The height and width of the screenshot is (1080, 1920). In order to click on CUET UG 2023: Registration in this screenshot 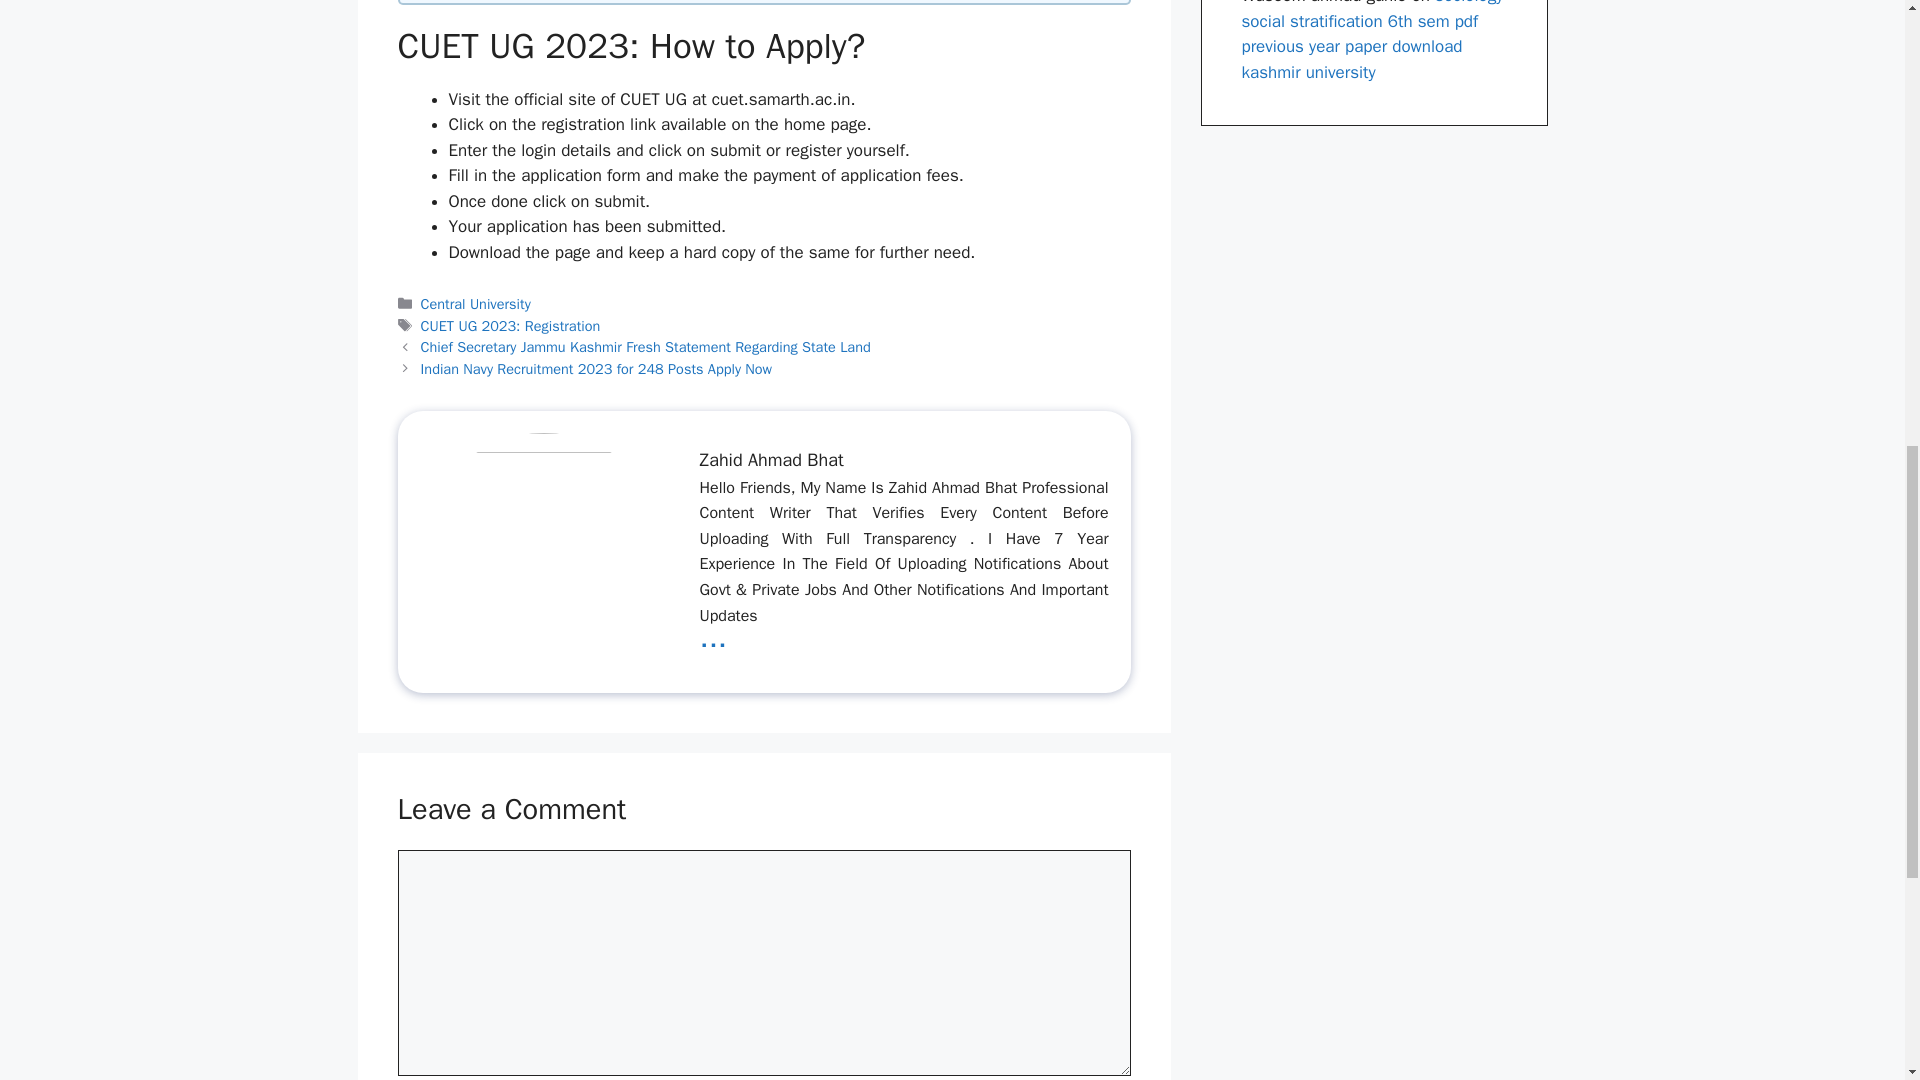, I will do `click(510, 326)`.